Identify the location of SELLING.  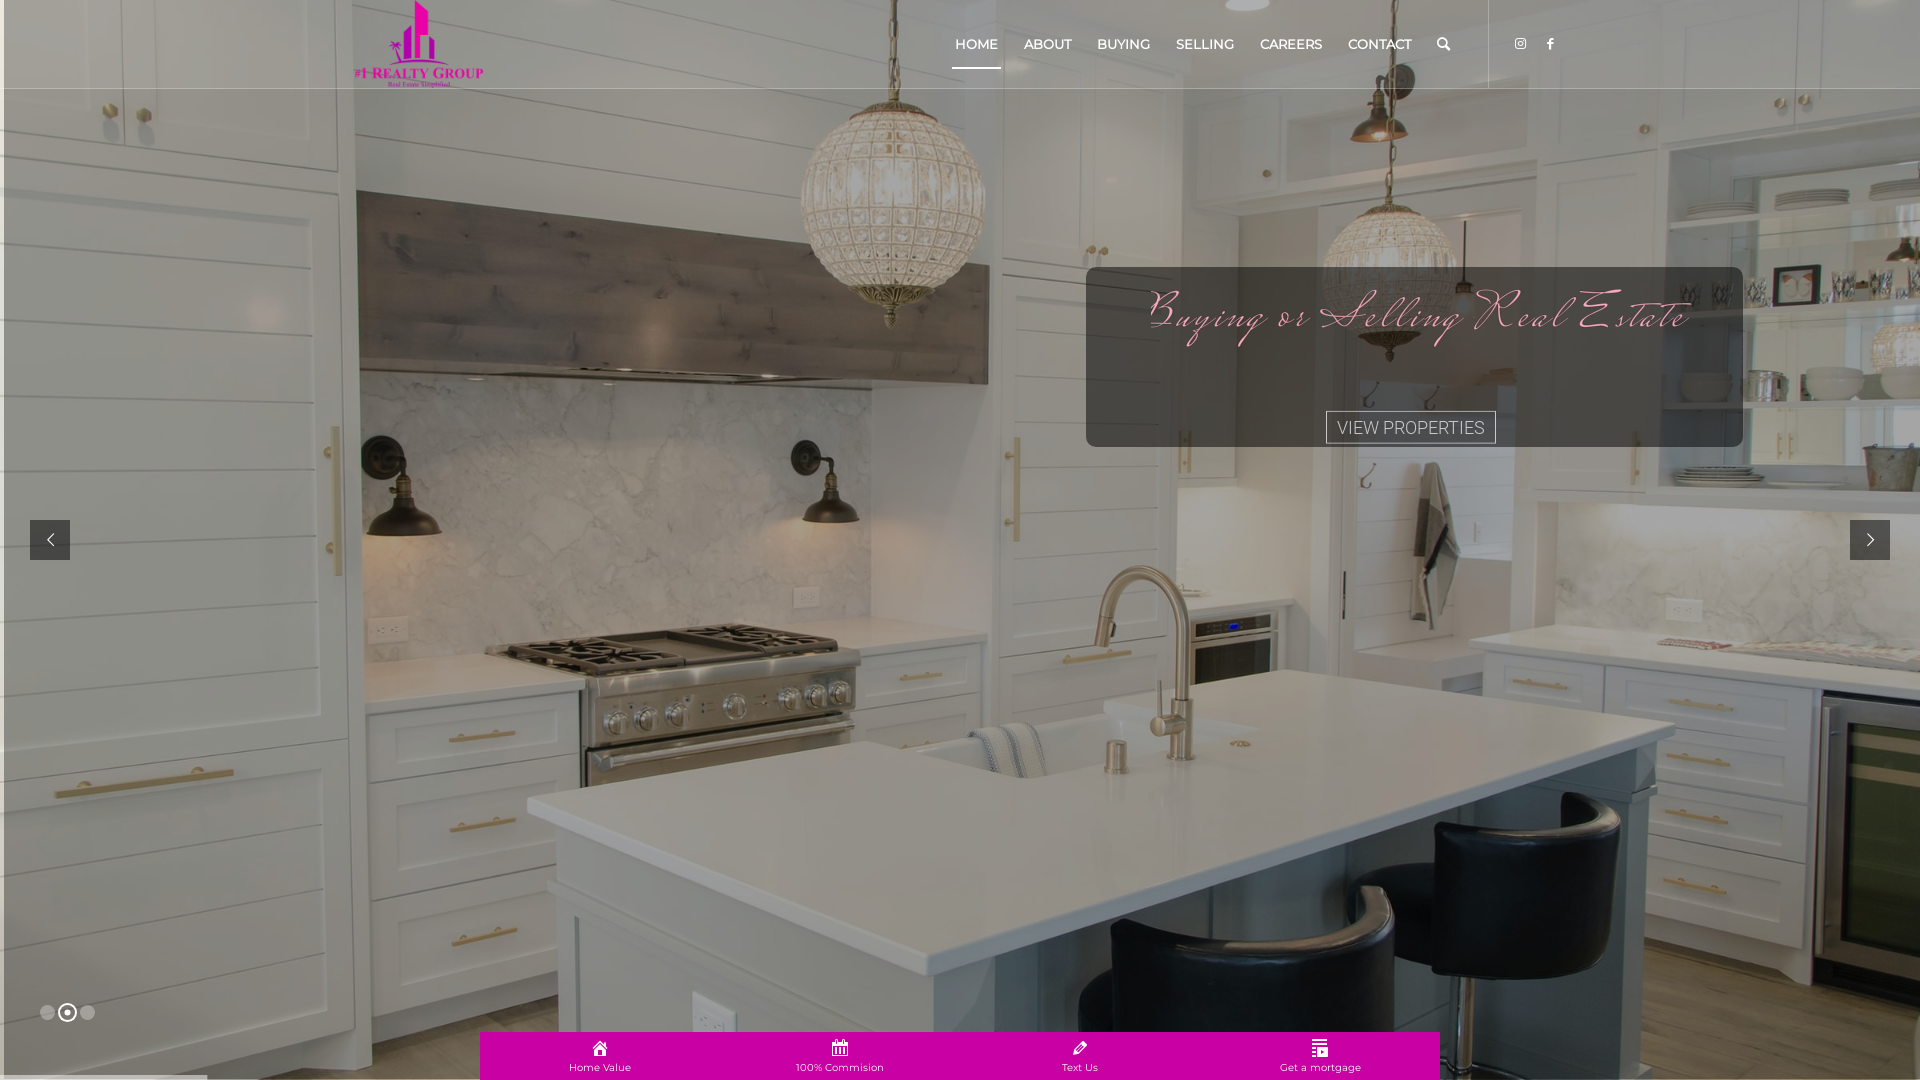
(1205, 44).